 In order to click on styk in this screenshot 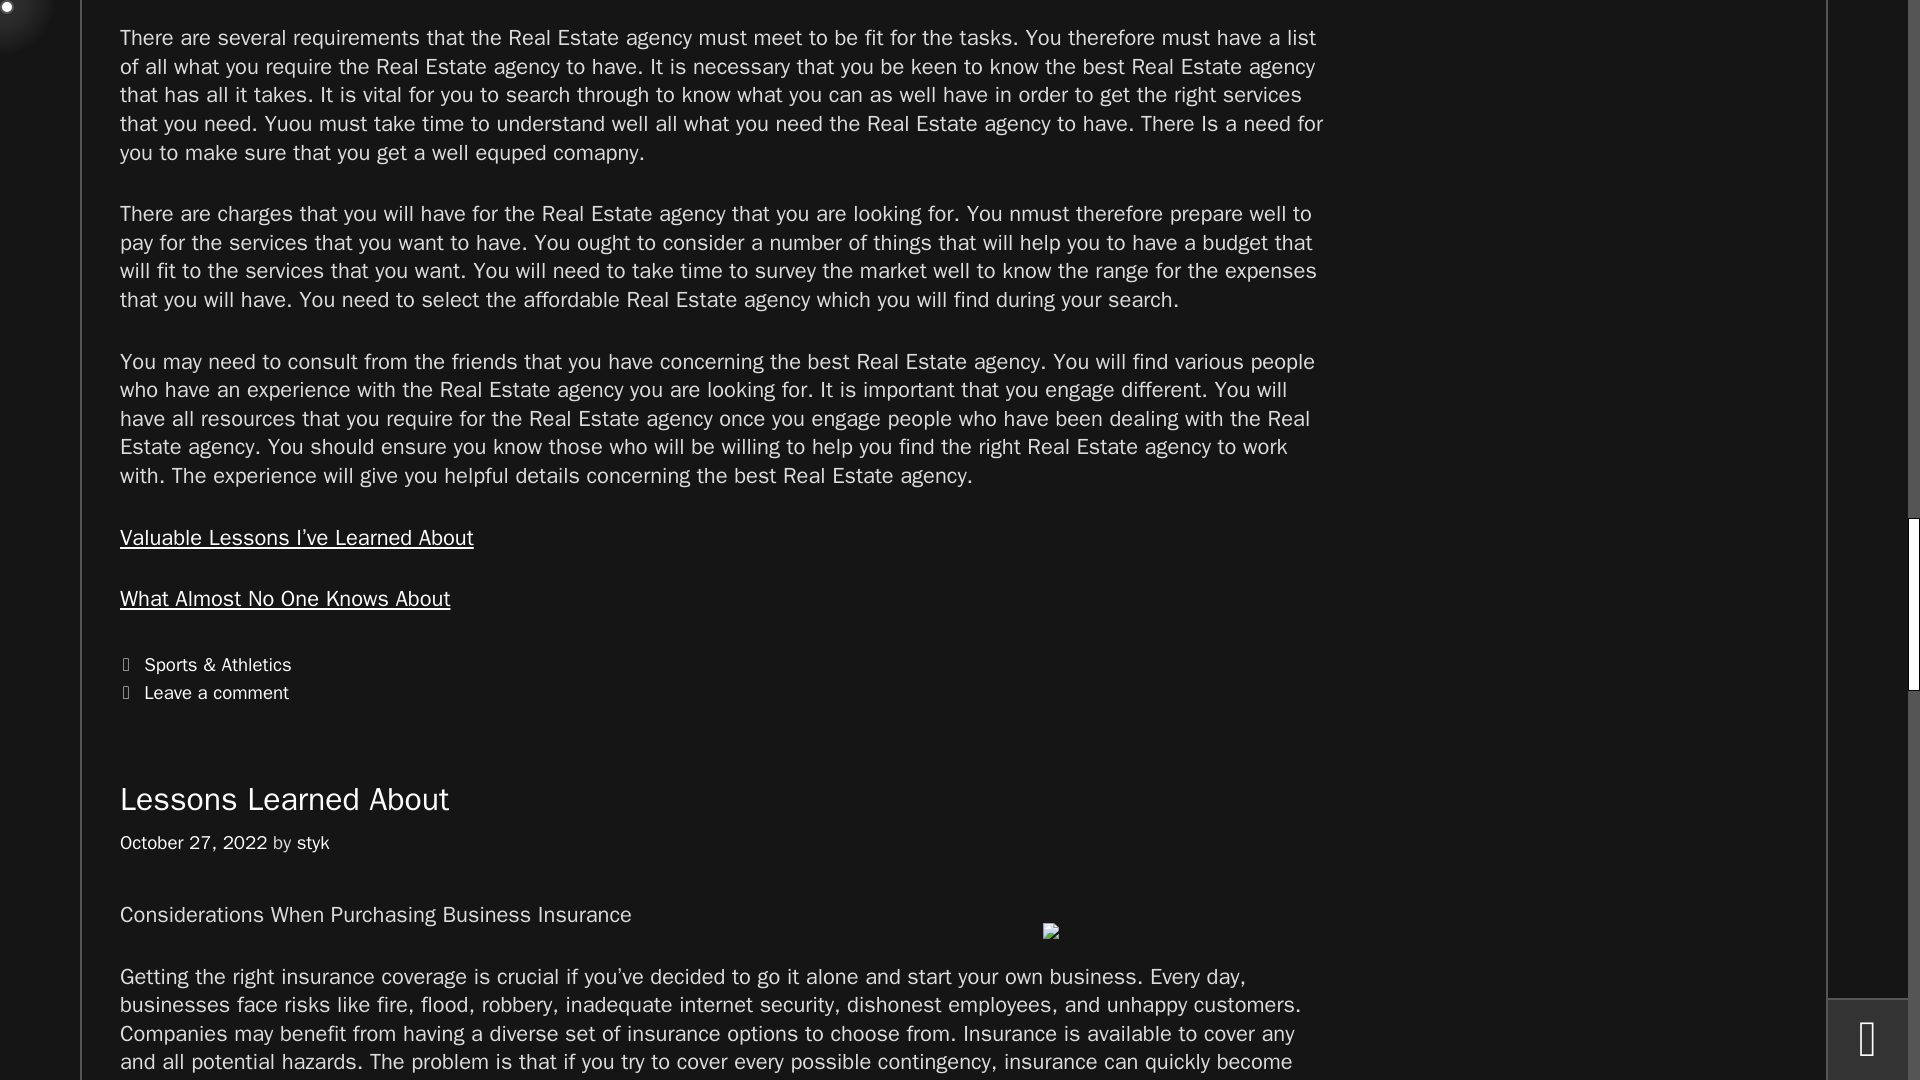, I will do `click(314, 842)`.